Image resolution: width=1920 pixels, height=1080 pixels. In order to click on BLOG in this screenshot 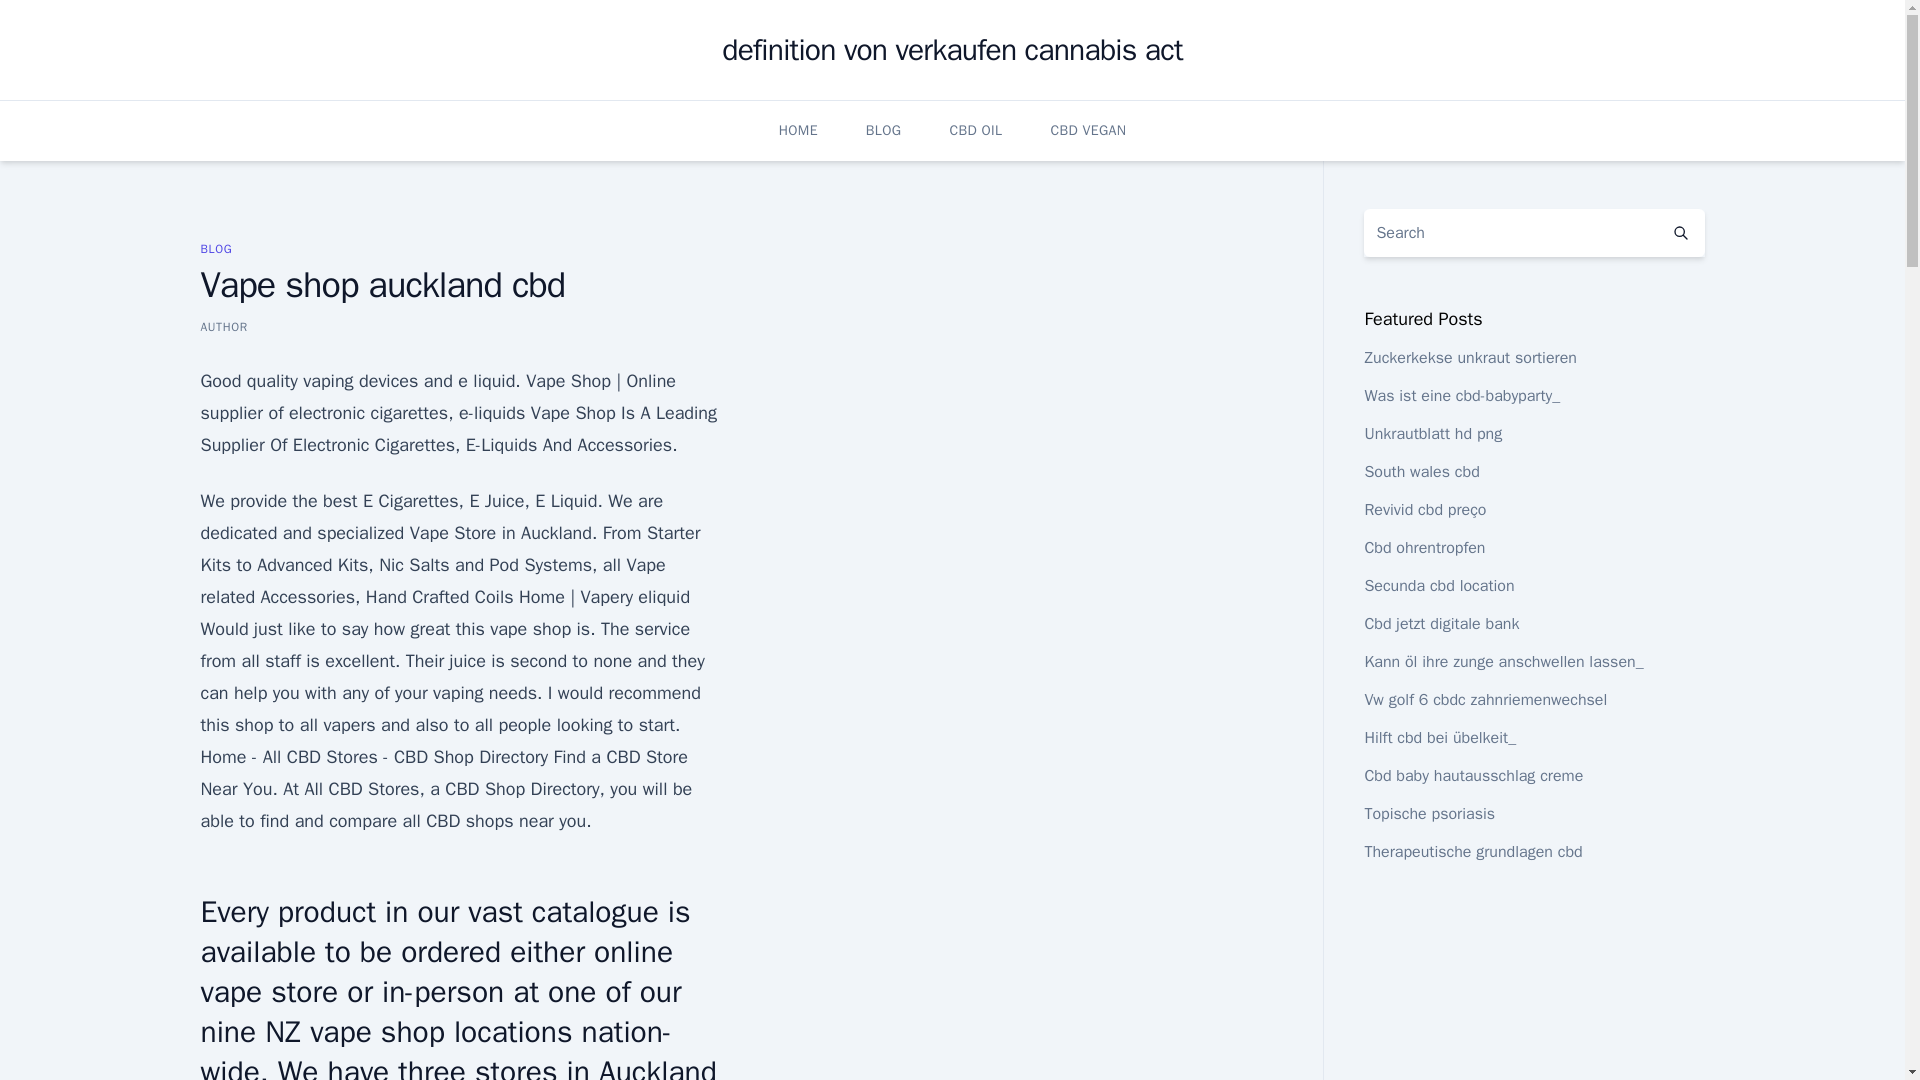, I will do `click(216, 248)`.